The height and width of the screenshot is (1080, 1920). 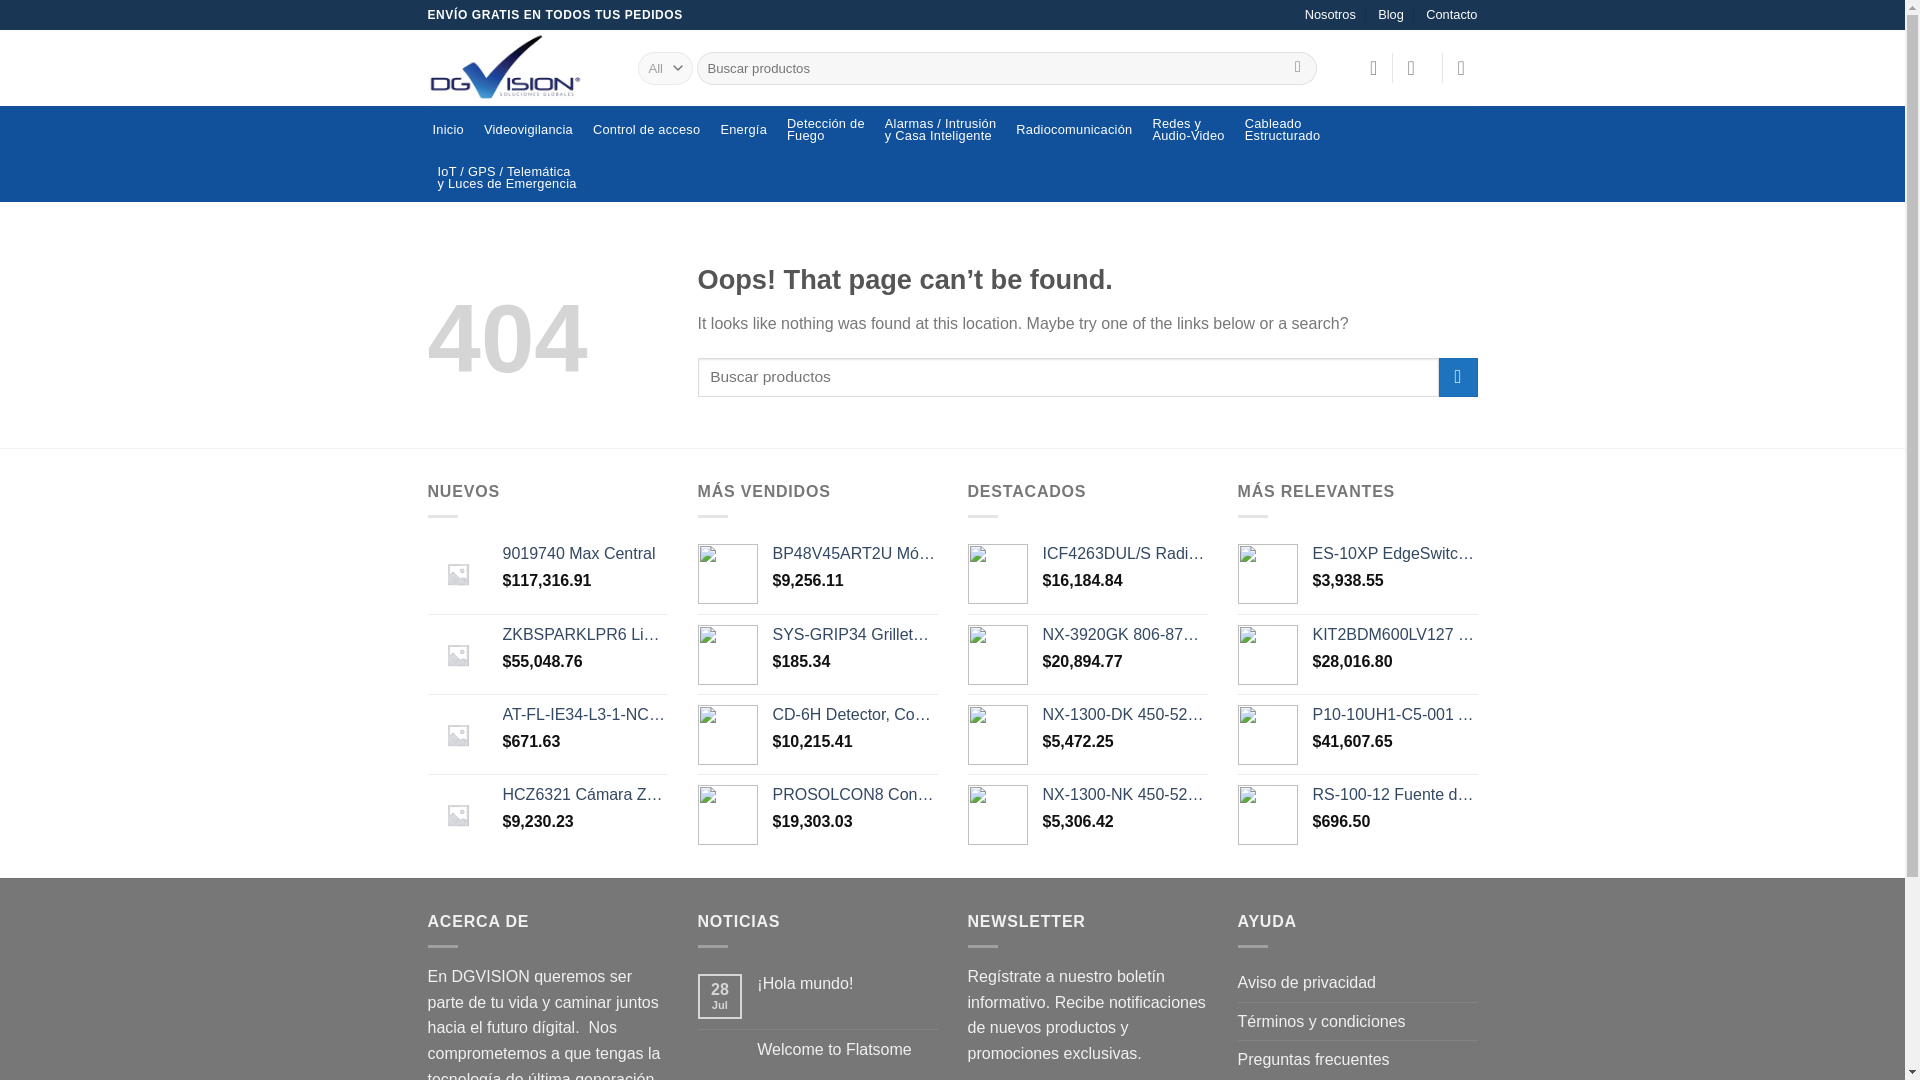 What do you see at coordinates (1451, 15) in the screenshot?
I see `Skip to content` at bounding box center [1451, 15].